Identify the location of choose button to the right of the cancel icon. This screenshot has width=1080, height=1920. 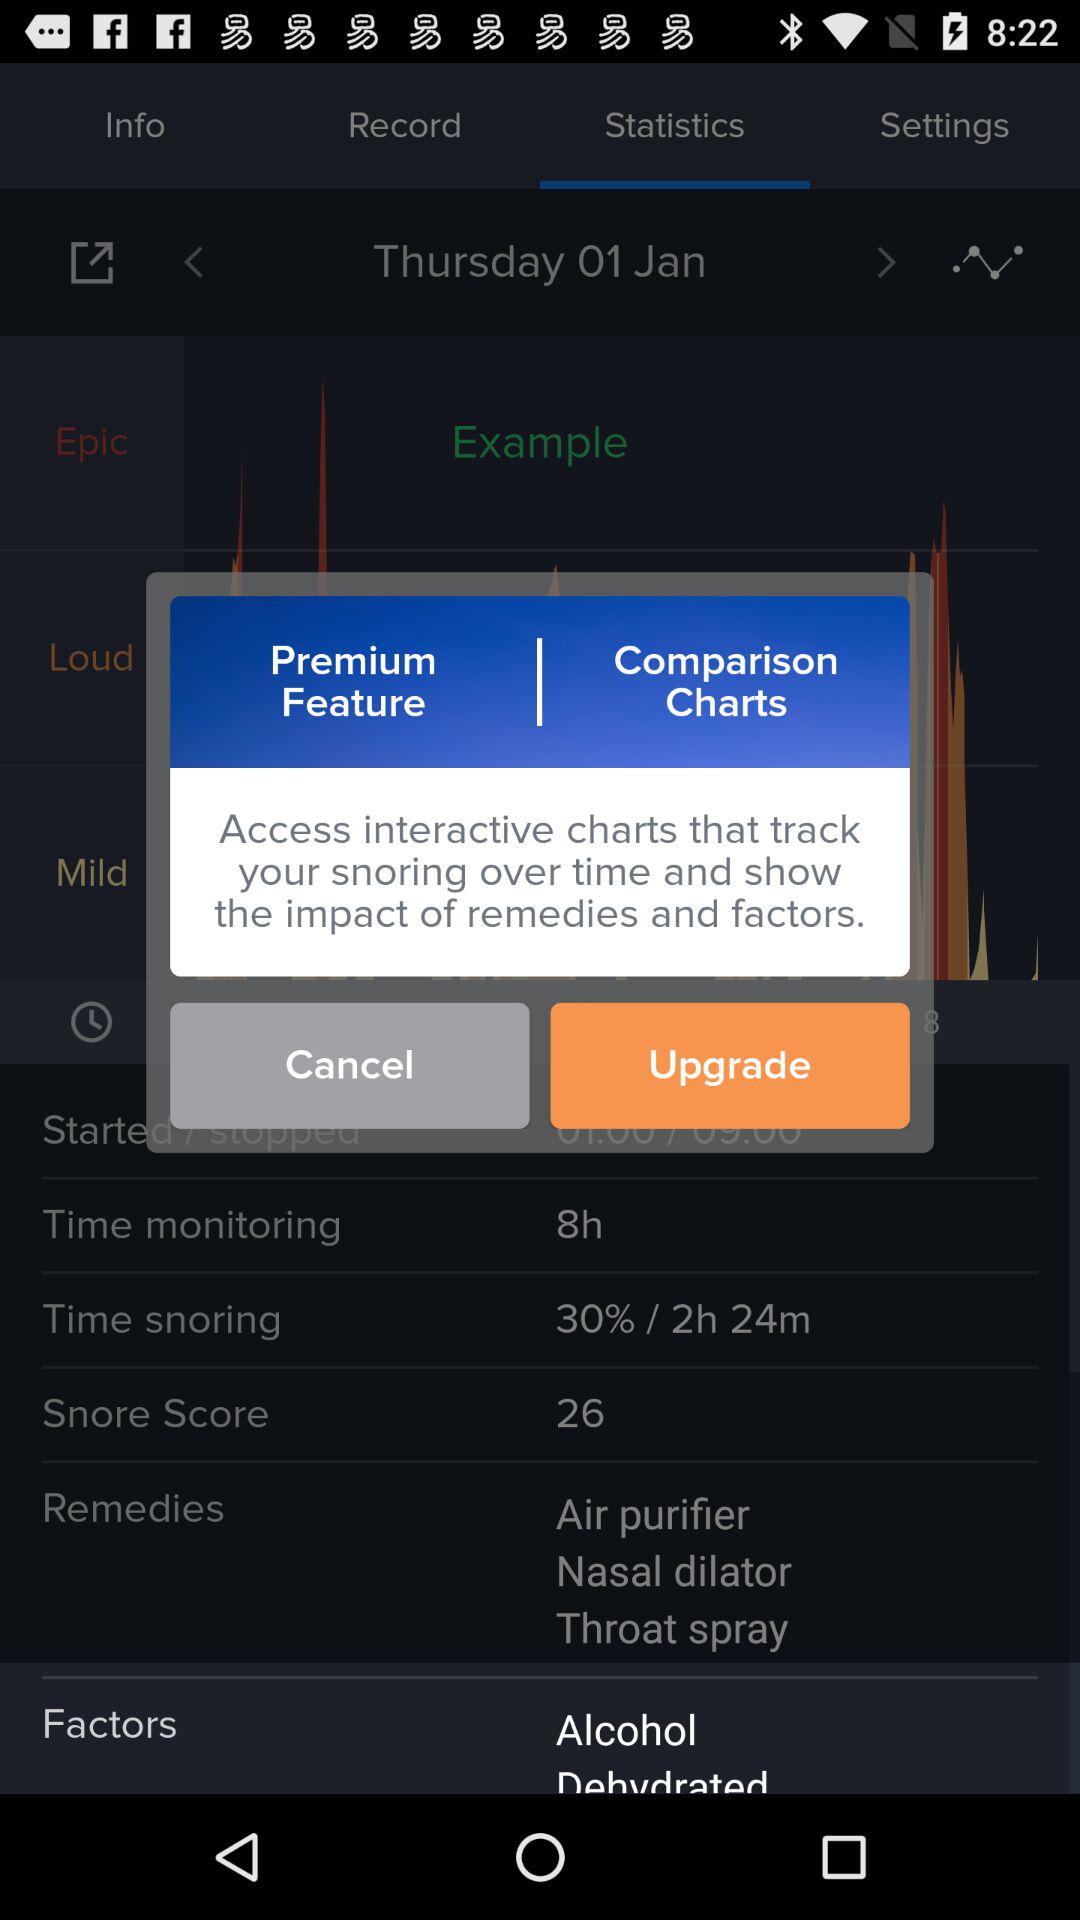
(730, 1065).